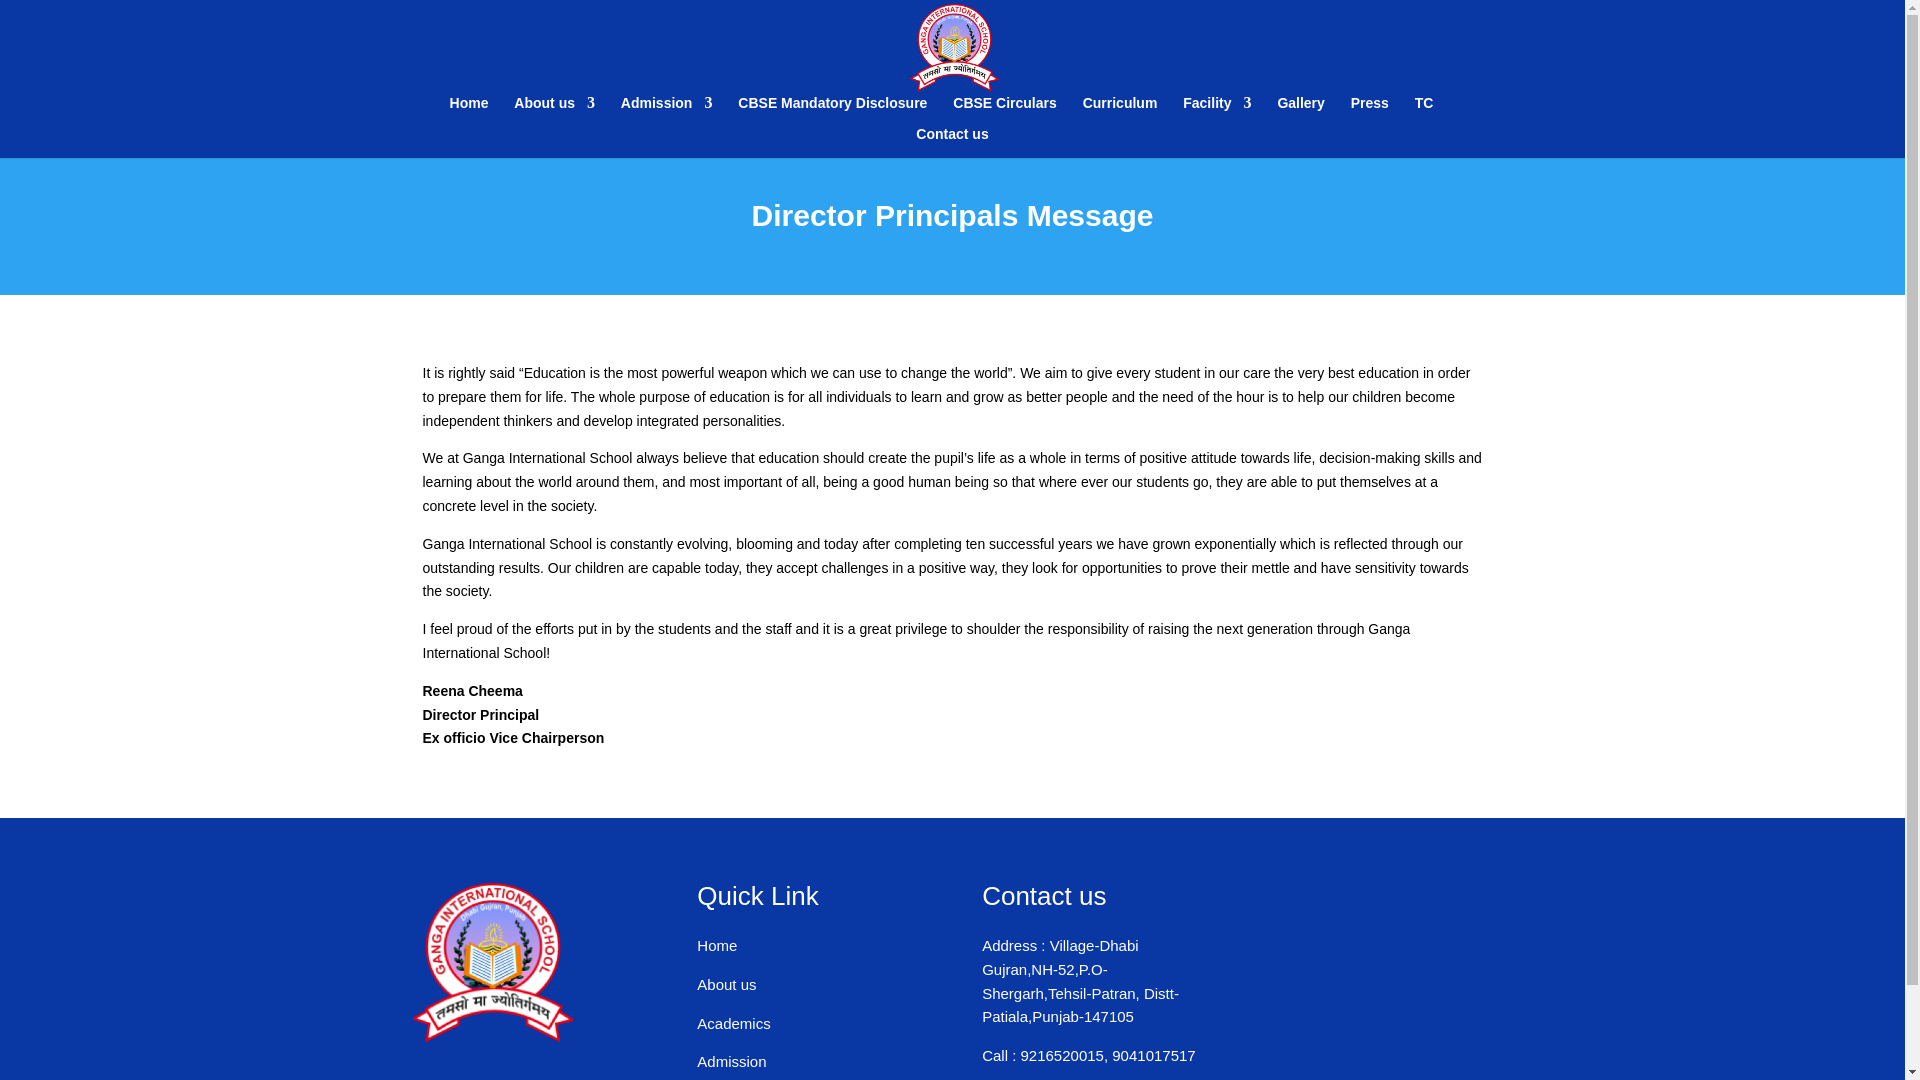 This screenshot has width=1920, height=1080. What do you see at coordinates (1300, 112) in the screenshot?
I see `Gallery` at bounding box center [1300, 112].